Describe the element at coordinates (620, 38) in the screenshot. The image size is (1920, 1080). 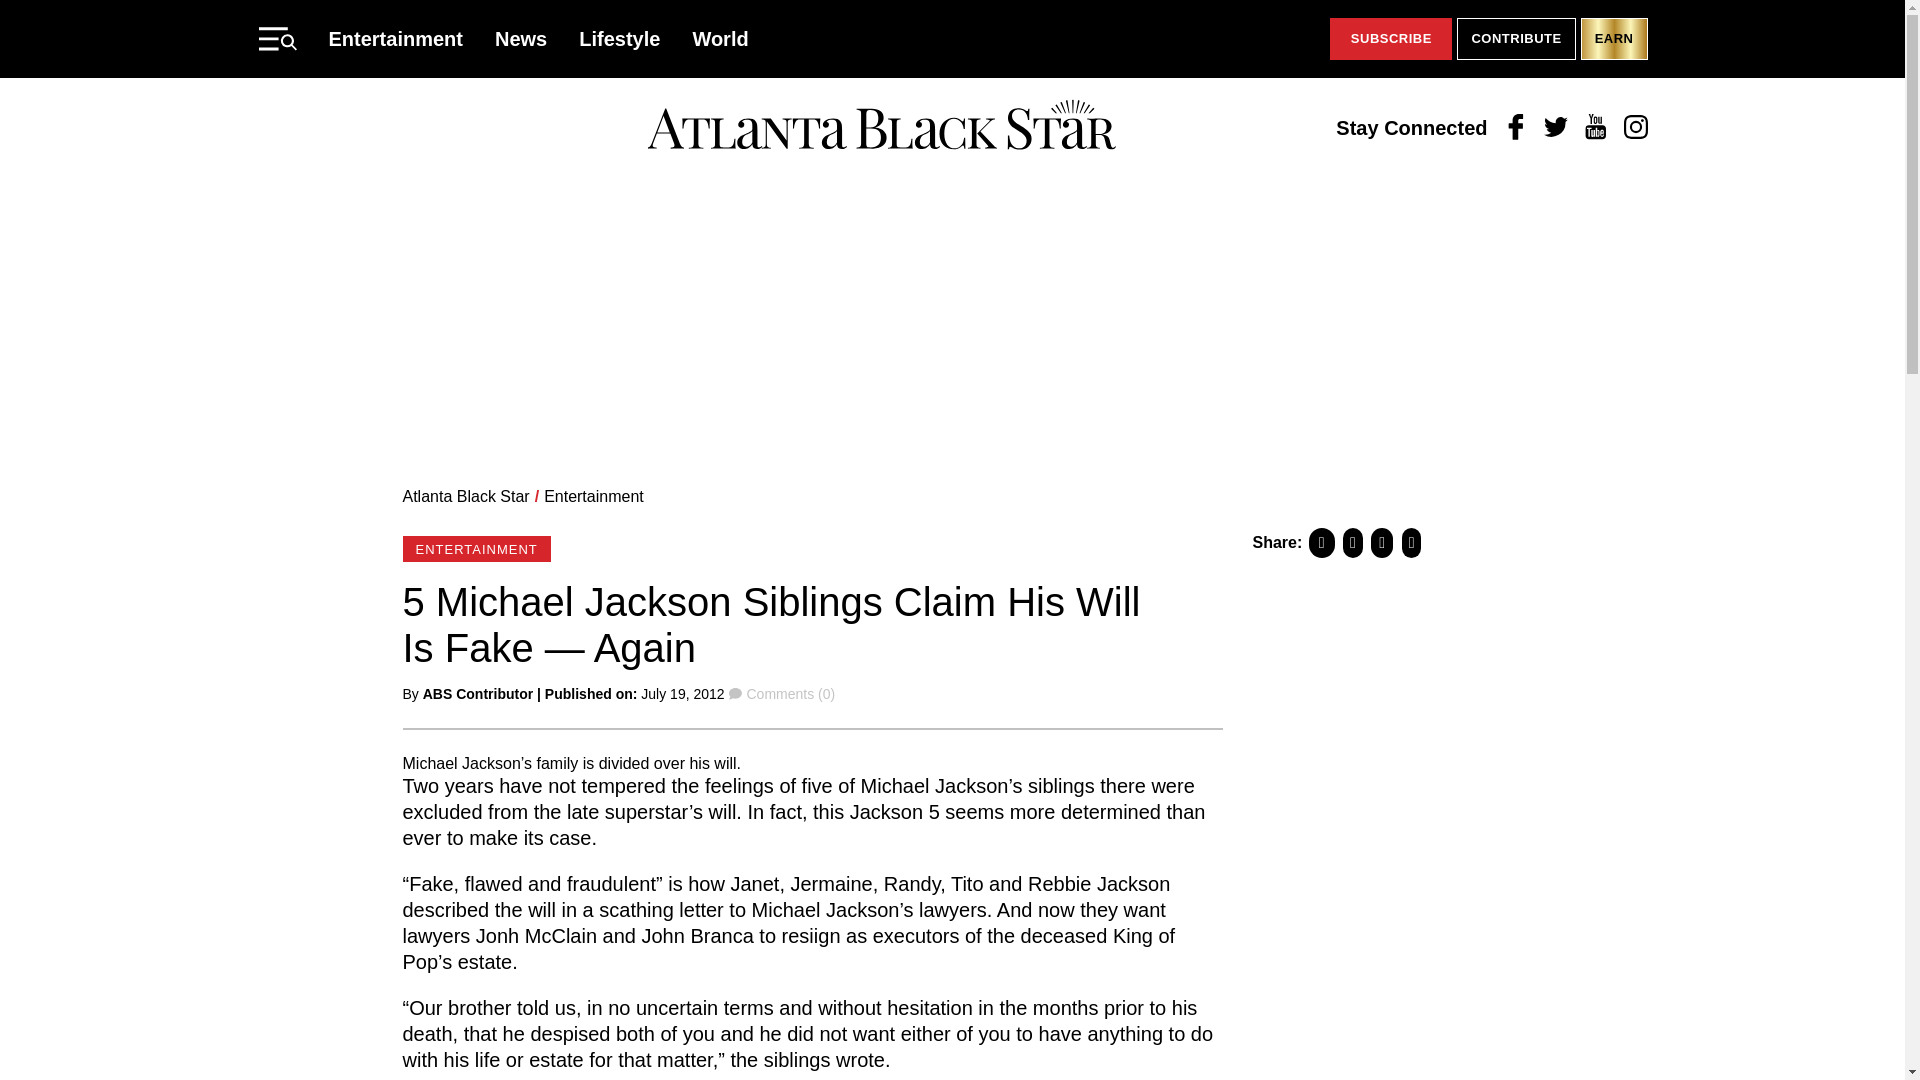
I see `Lifestyle` at that location.